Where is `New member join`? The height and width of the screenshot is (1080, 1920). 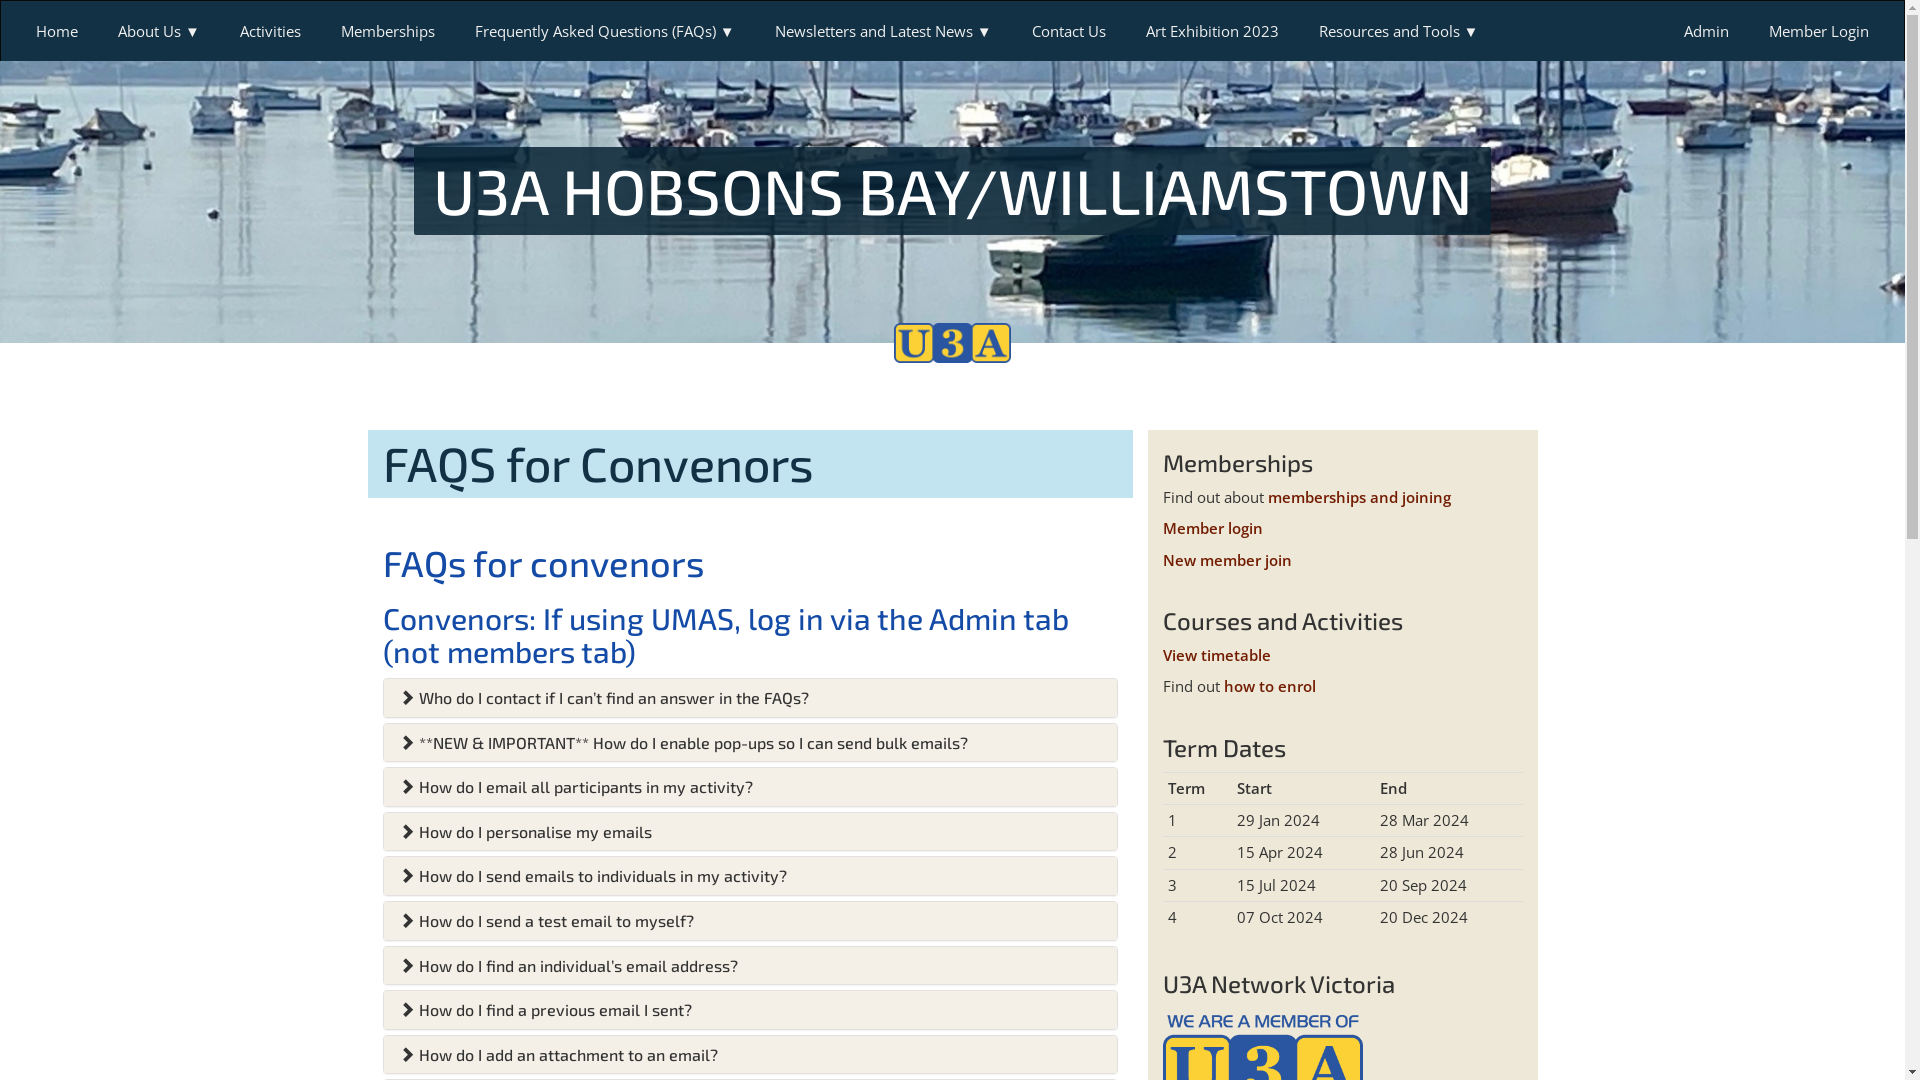 New member join is located at coordinates (1226, 560).